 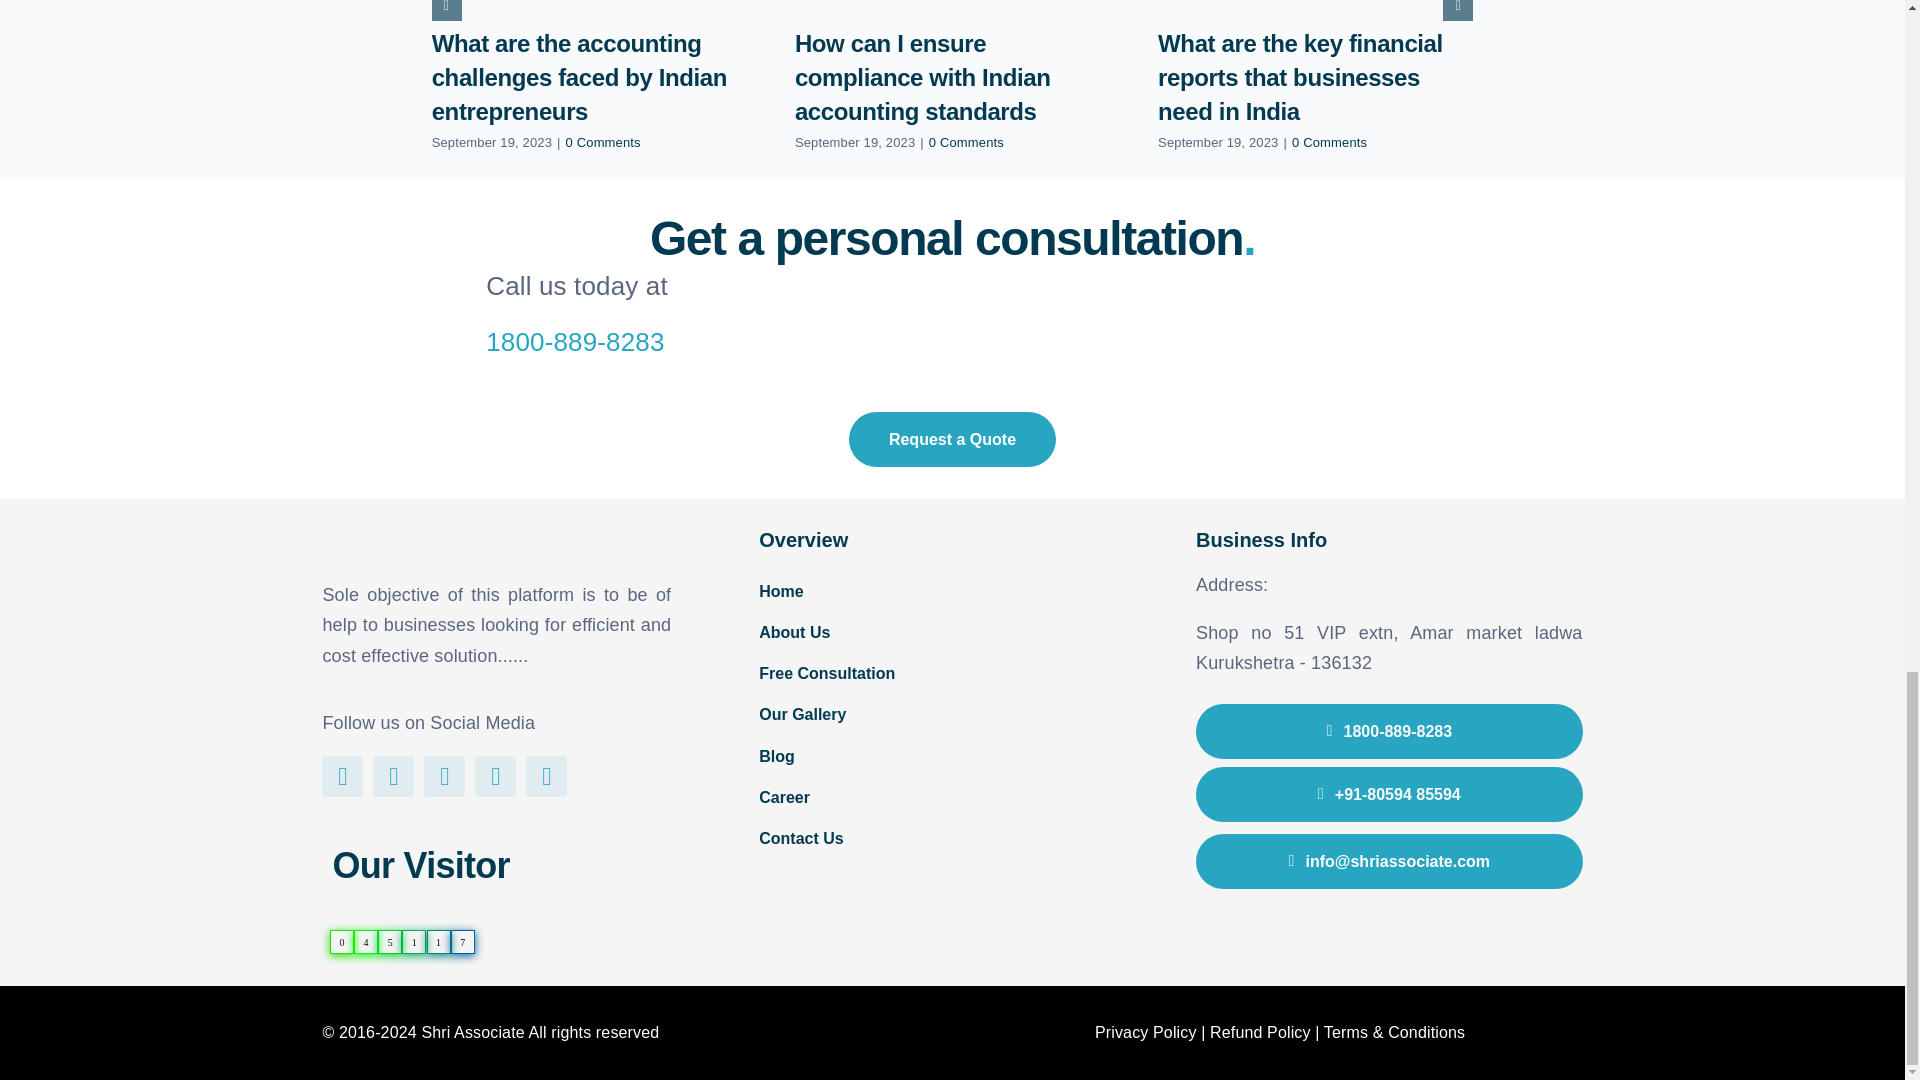 What do you see at coordinates (342, 776) in the screenshot?
I see `Facebook` at bounding box center [342, 776].